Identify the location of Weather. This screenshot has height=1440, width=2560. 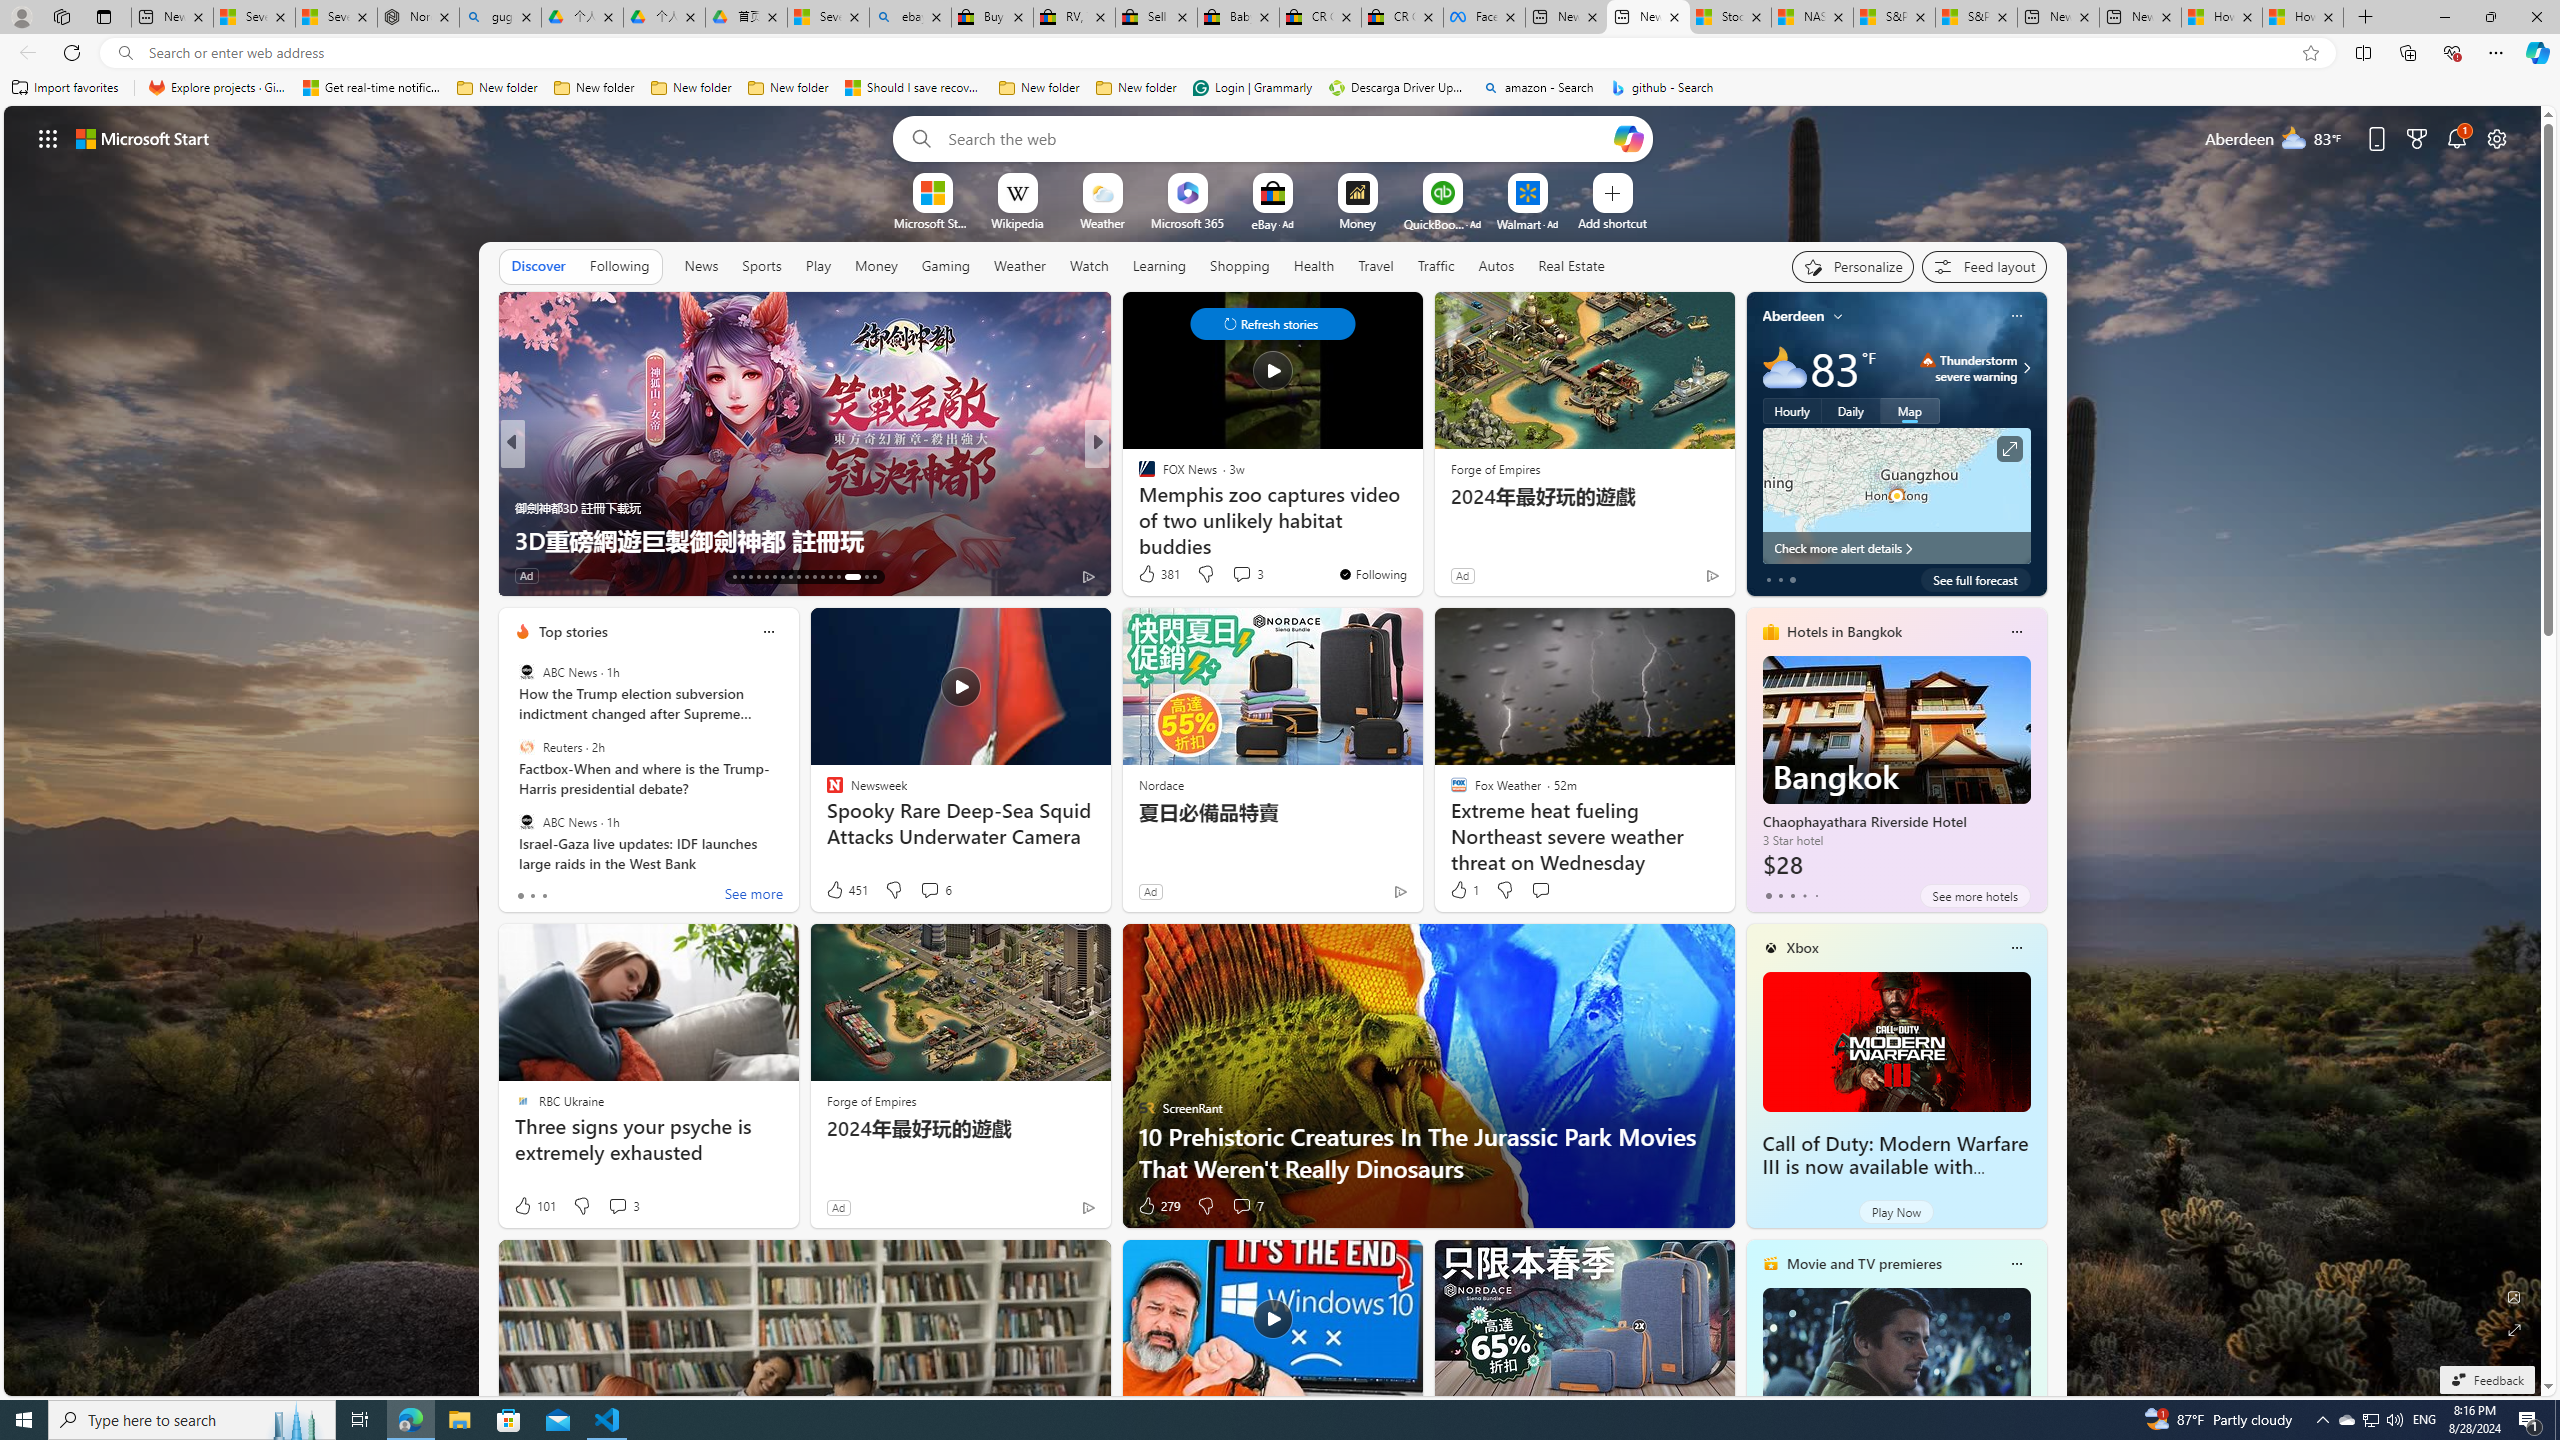
(1020, 265).